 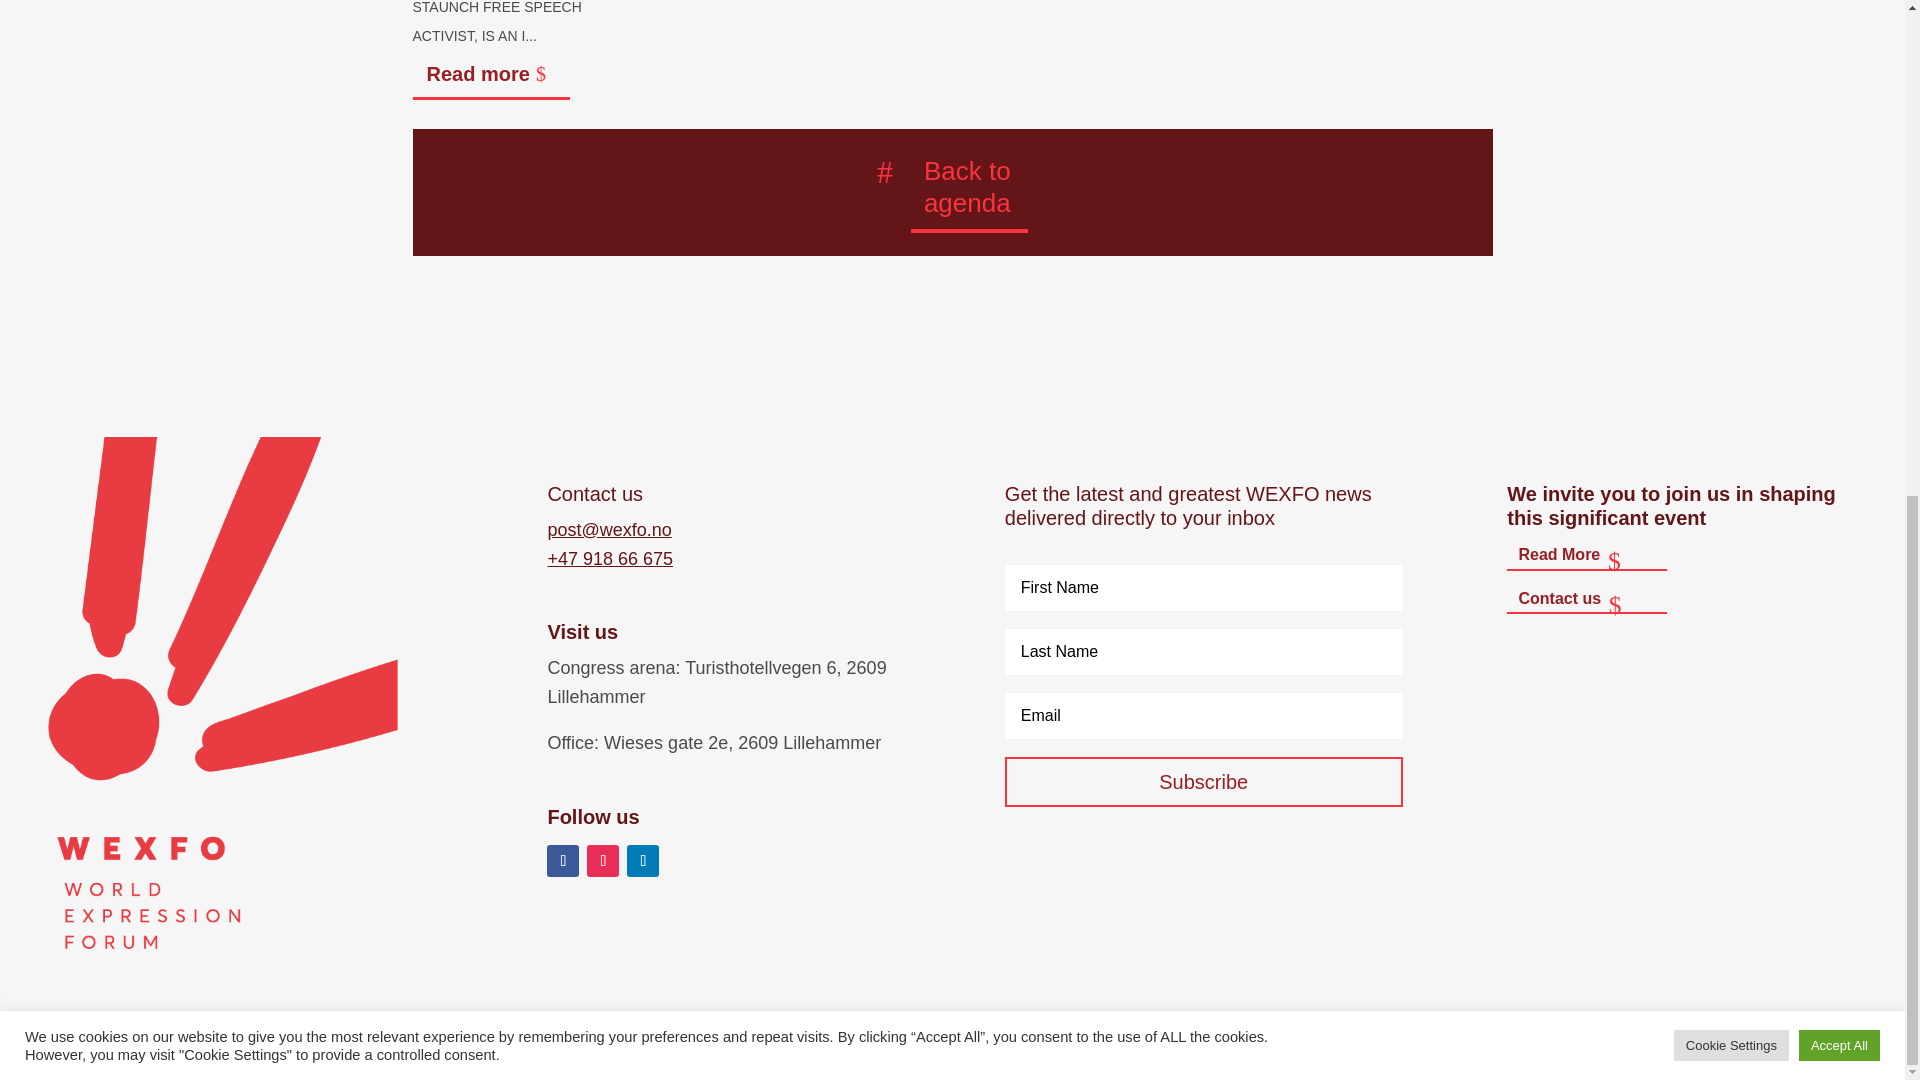 What do you see at coordinates (602, 860) in the screenshot?
I see `Follow on Instagram` at bounding box center [602, 860].